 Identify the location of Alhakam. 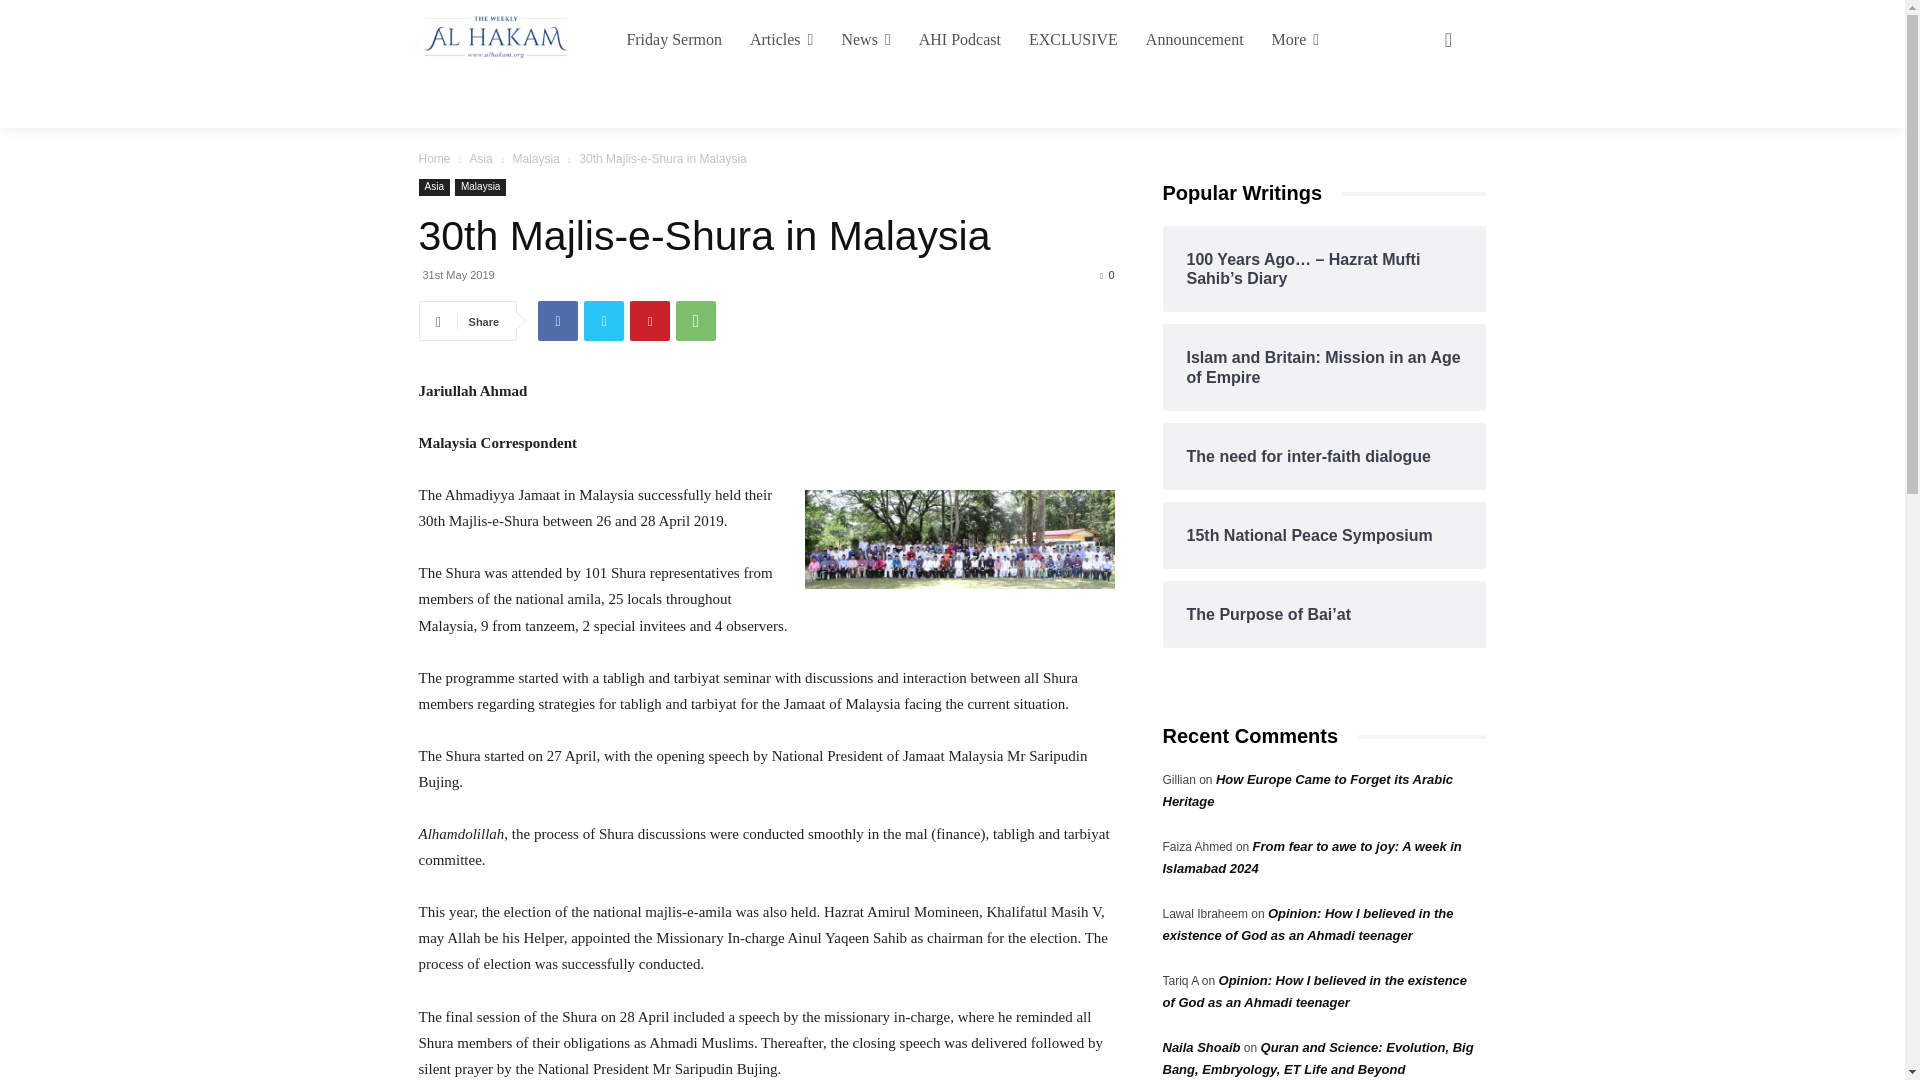
(491, 37).